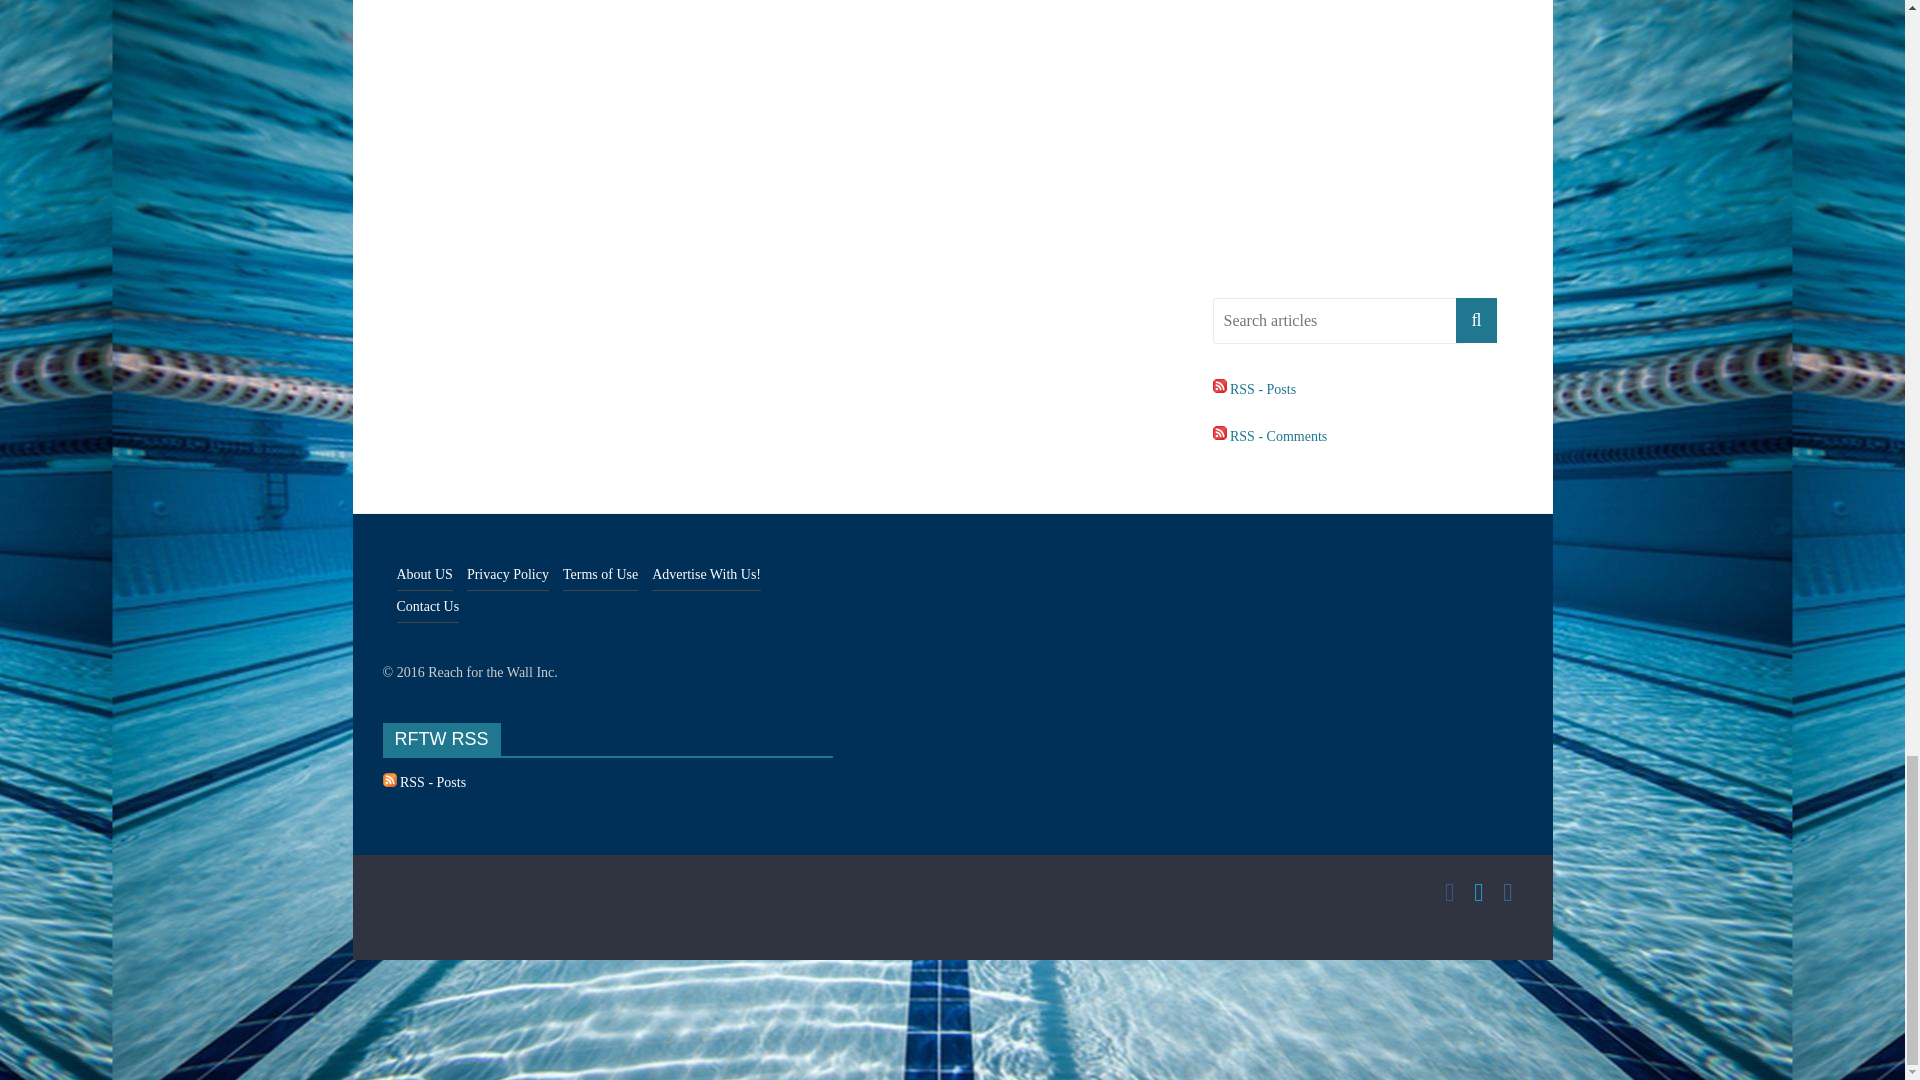 The height and width of the screenshot is (1080, 1920). Describe the element at coordinates (1268, 436) in the screenshot. I see `Subscribe to comments` at that location.